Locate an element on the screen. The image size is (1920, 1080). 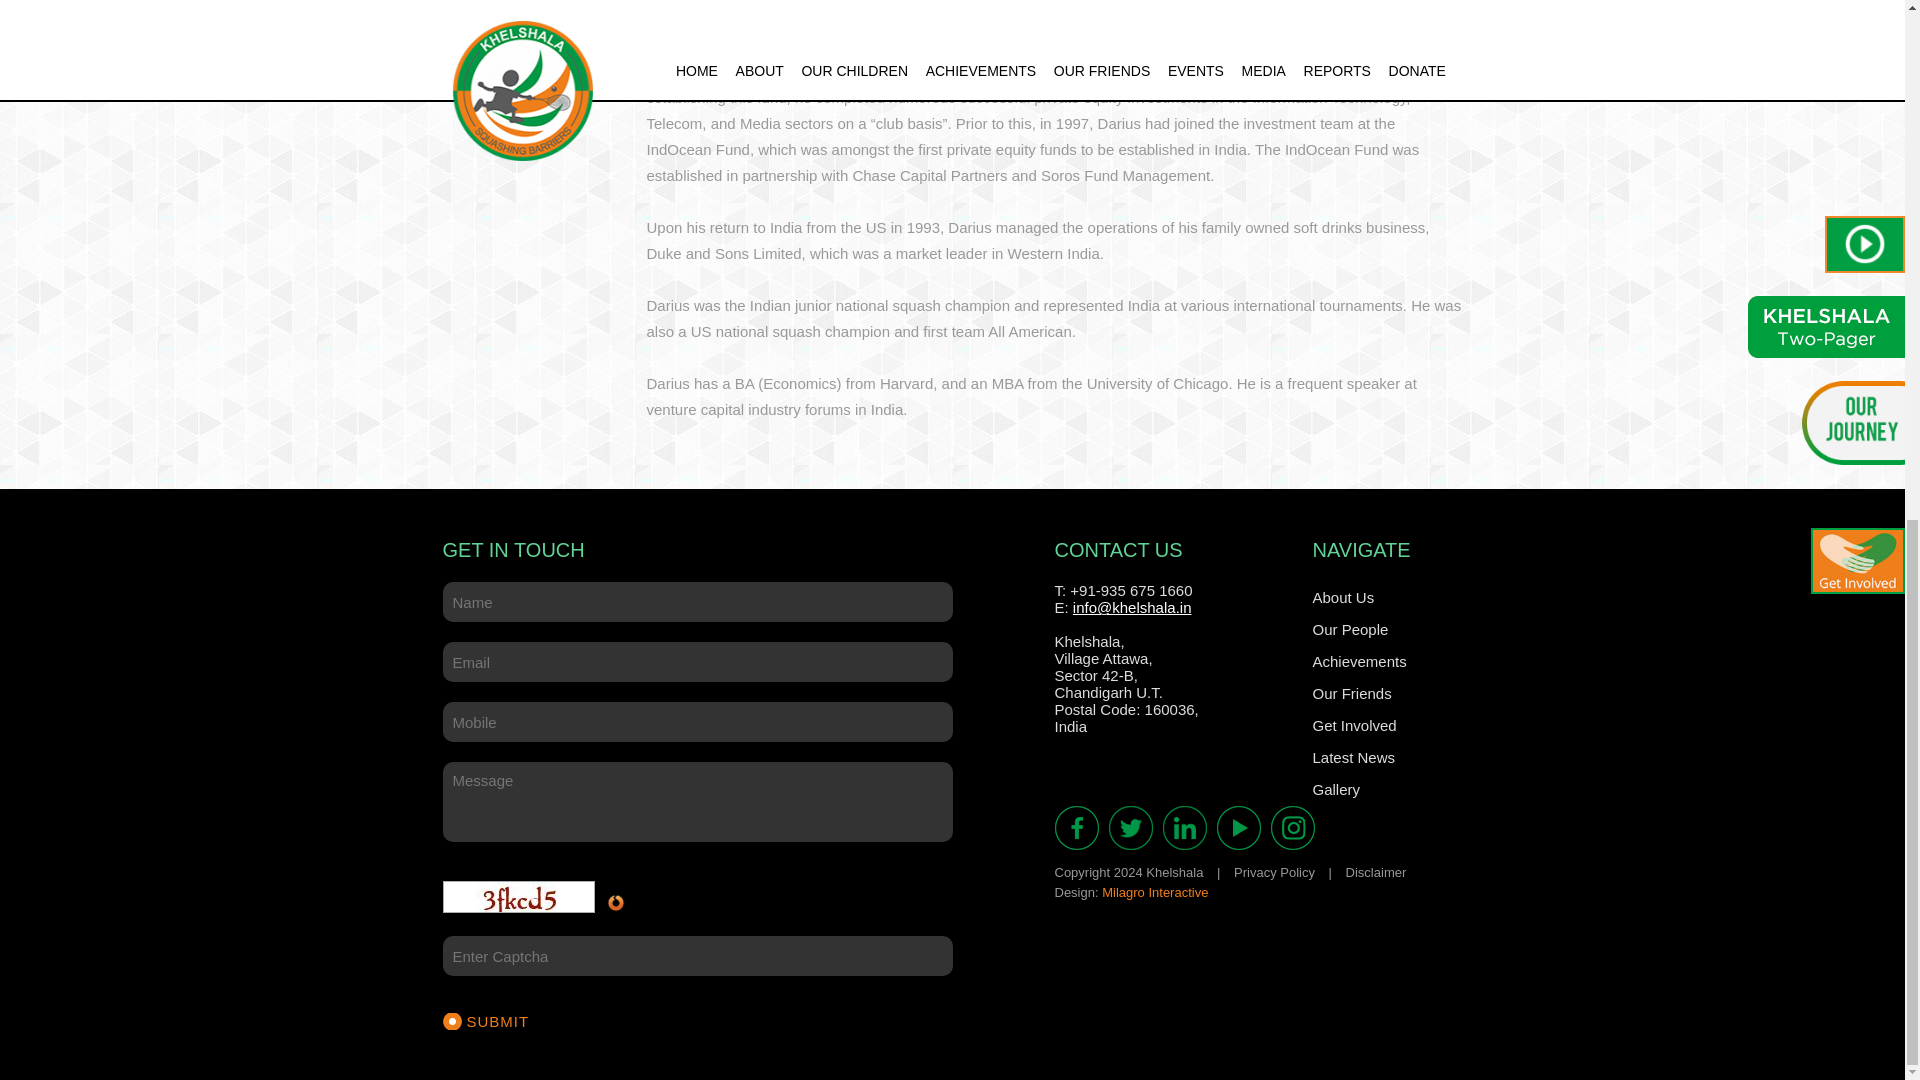
Submit is located at coordinates (485, 1022).